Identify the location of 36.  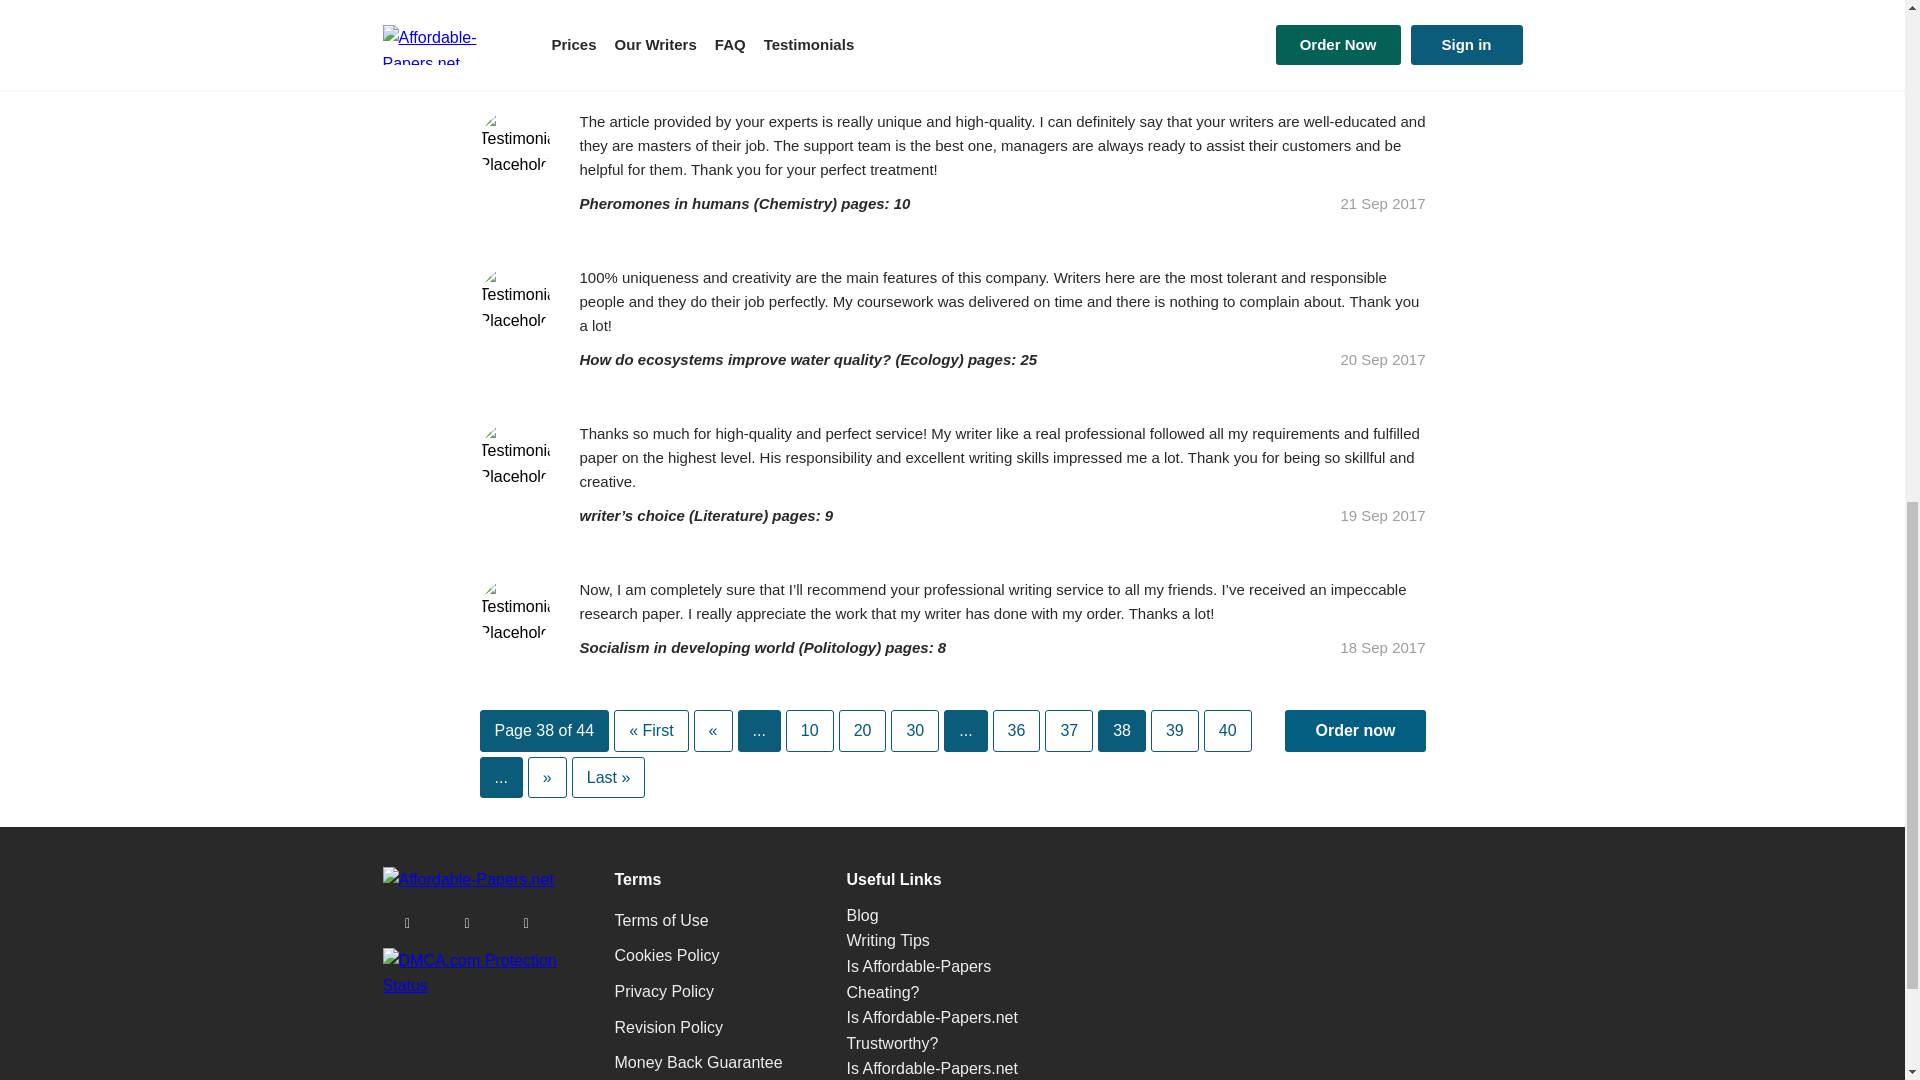
(1016, 730).